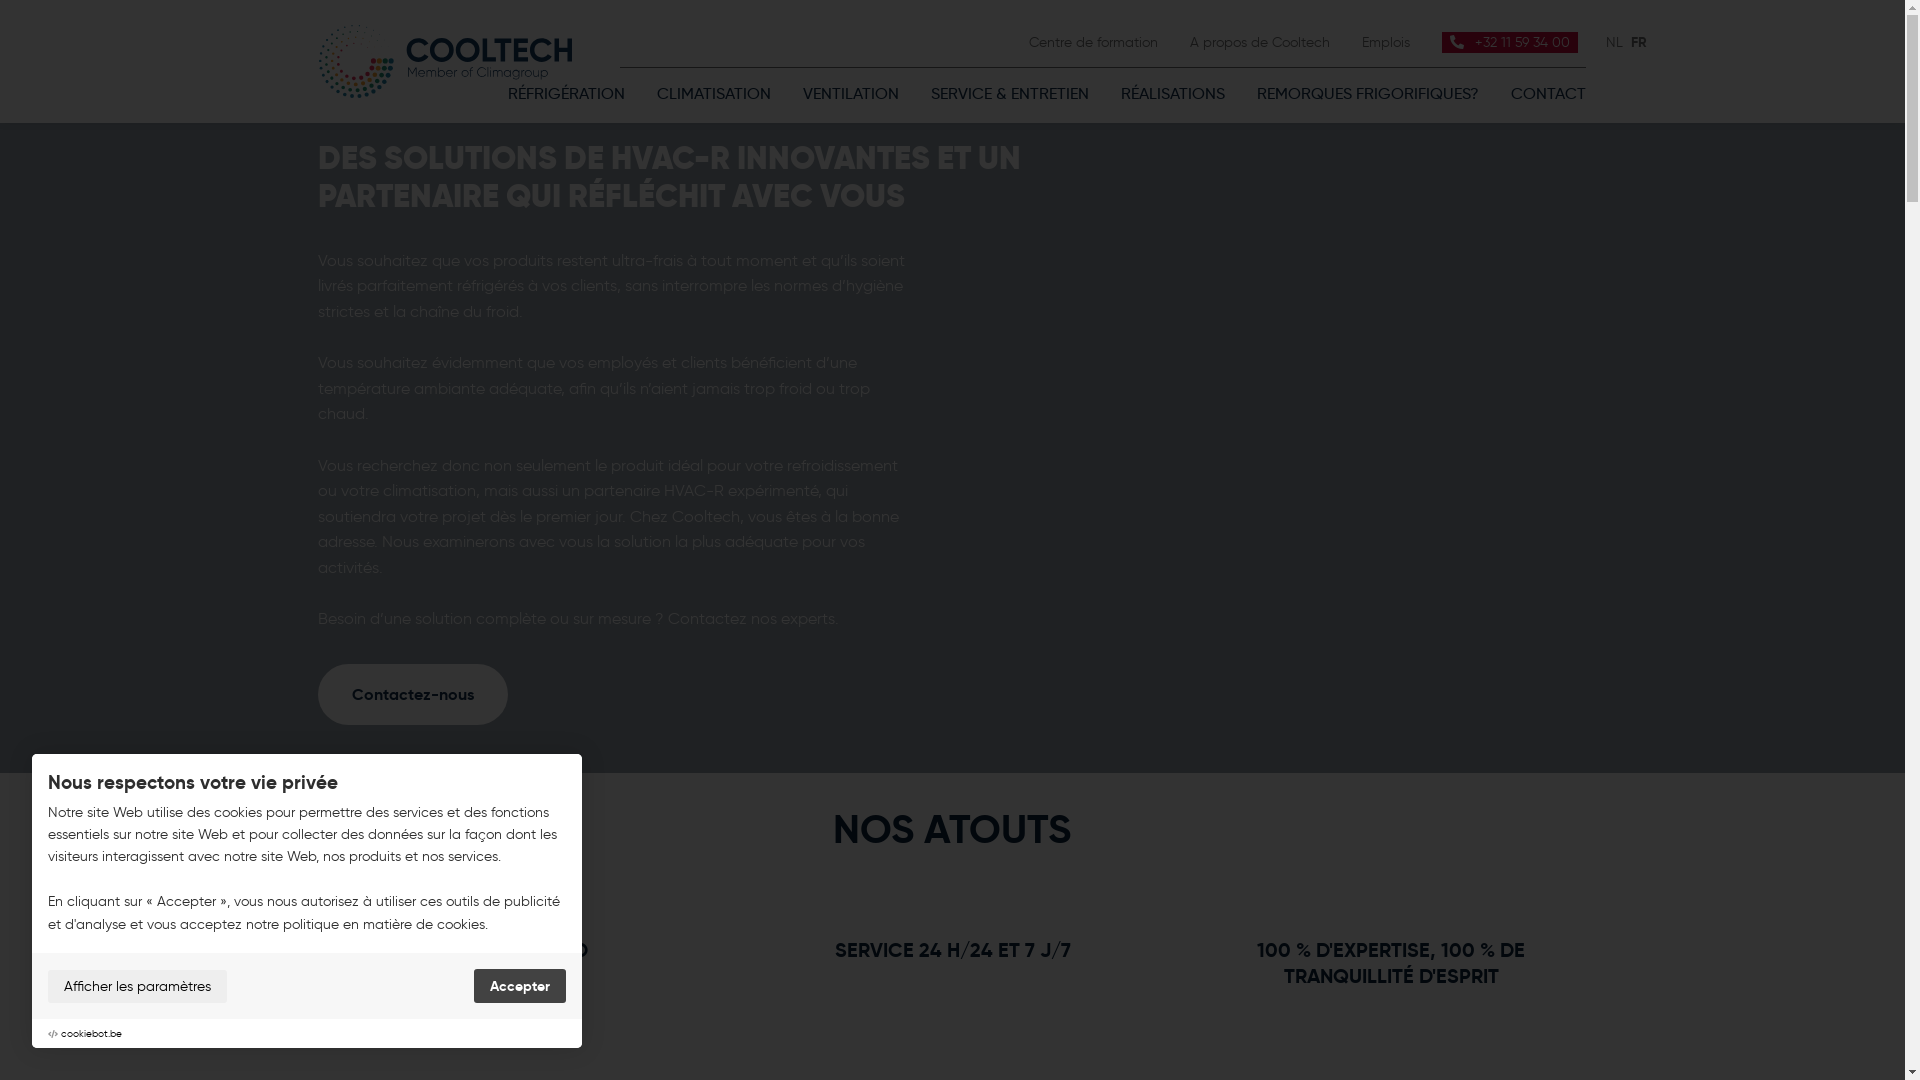 Image resolution: width=1920 pixels, height=1080 pixels. Describe the element at coordinates (1510, 42) in the screenshot. I see `+32 11 59 34 00` at that location.